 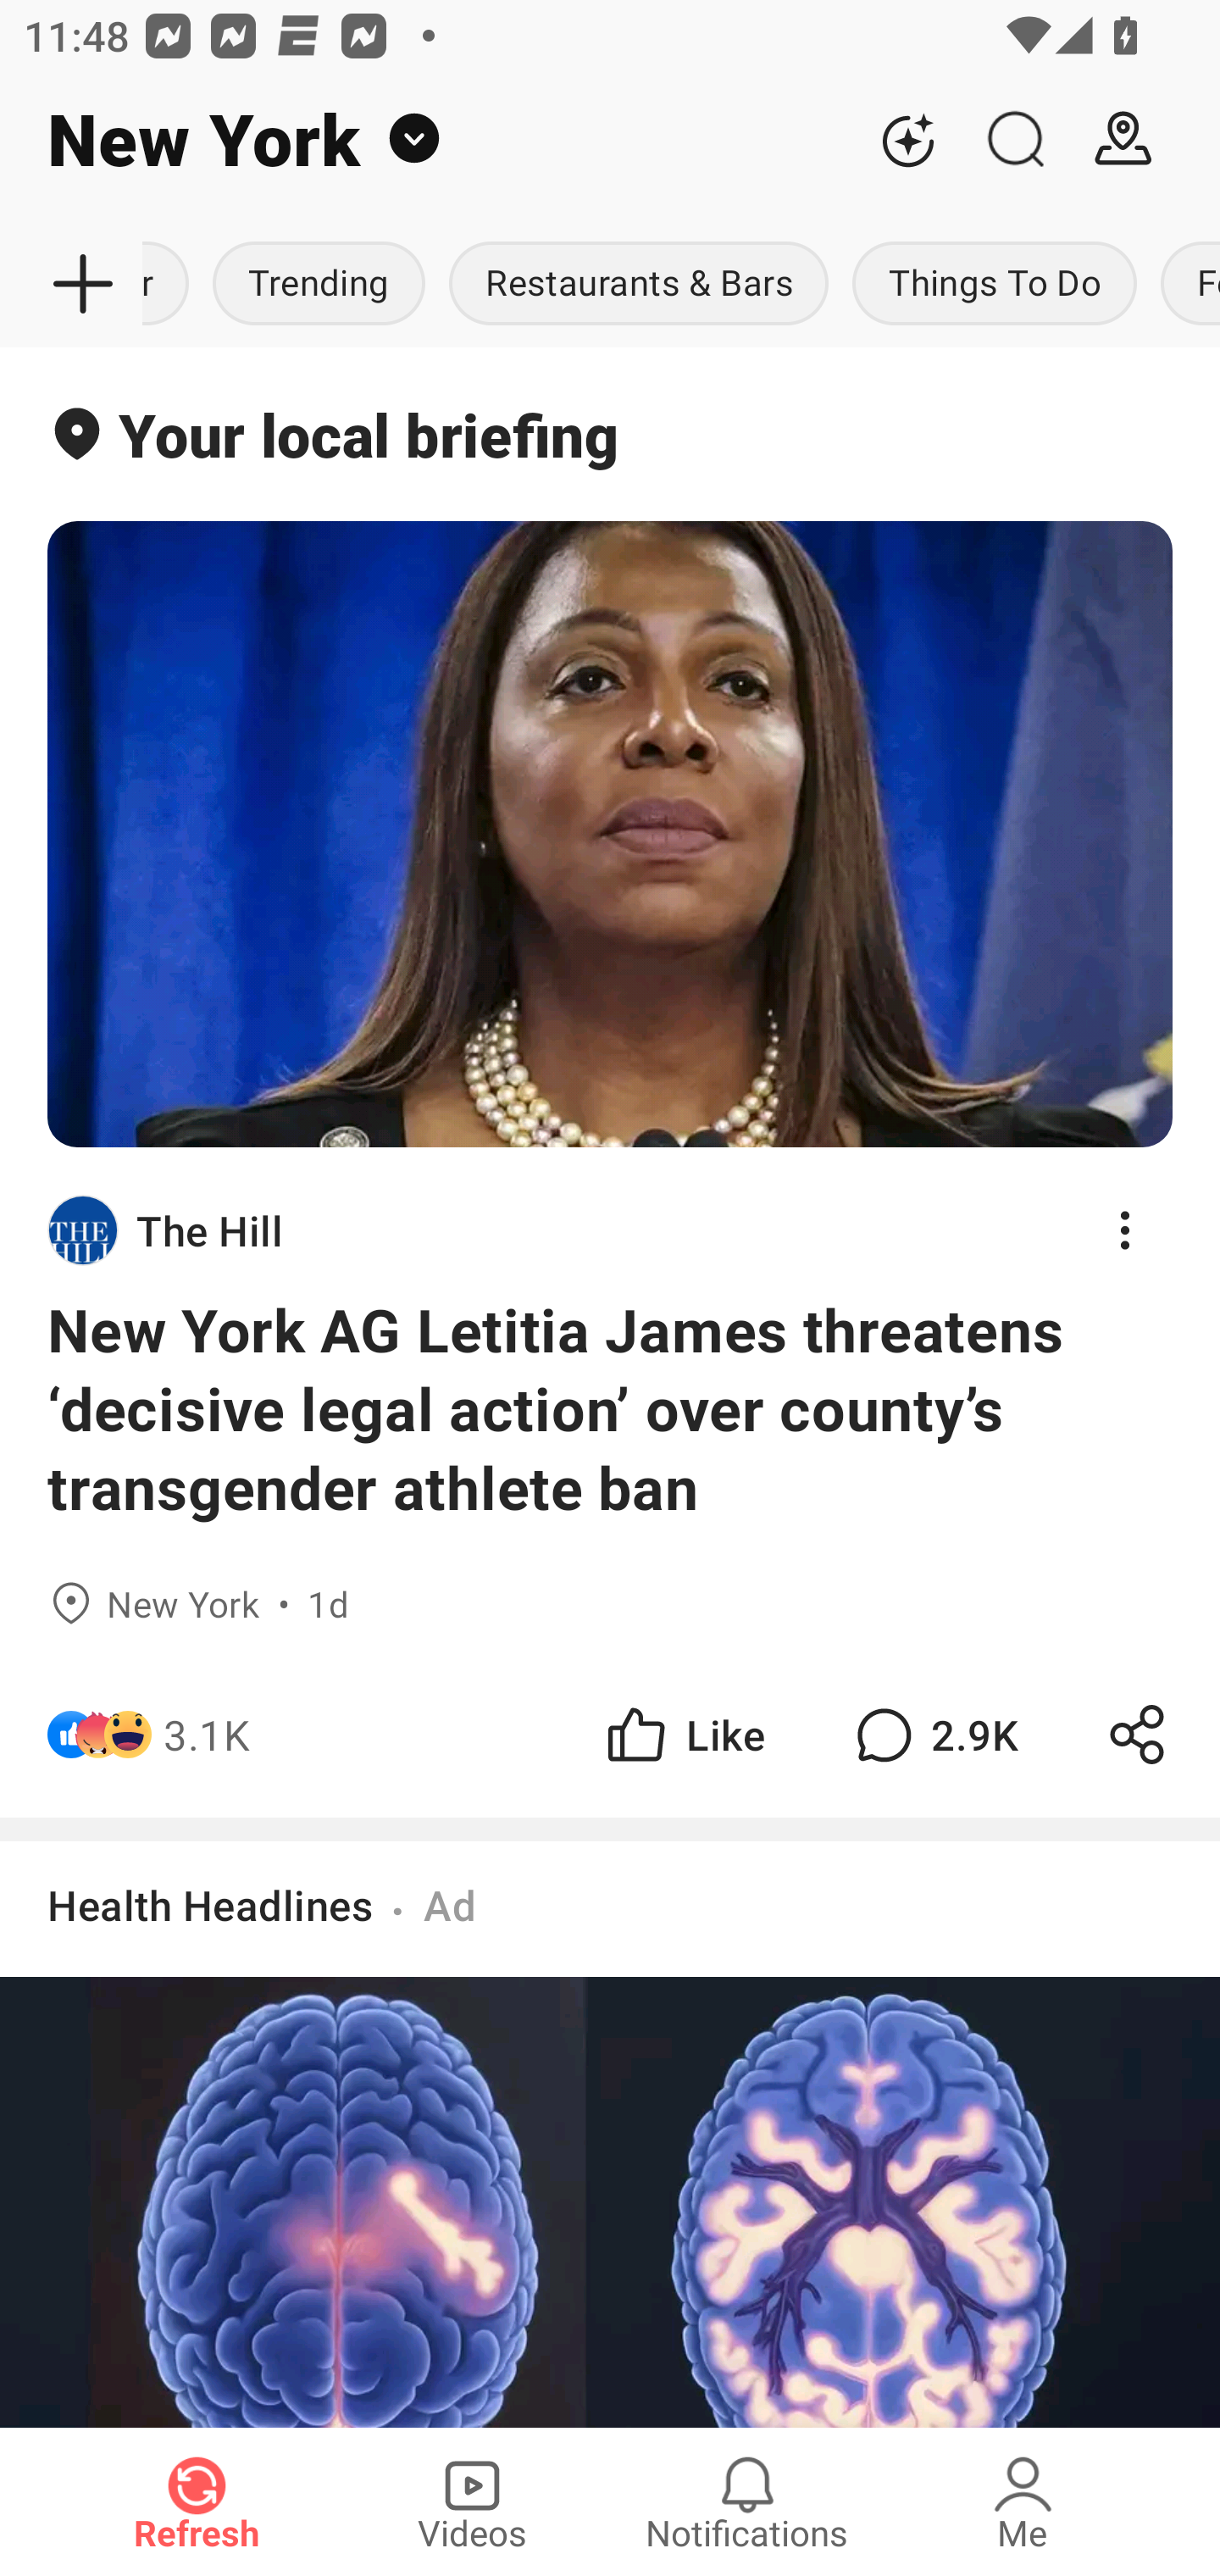 What do you see at coordinates (933, 1735) in the screenshot?
I see `2.9K` at bounding box center [933, 1735].